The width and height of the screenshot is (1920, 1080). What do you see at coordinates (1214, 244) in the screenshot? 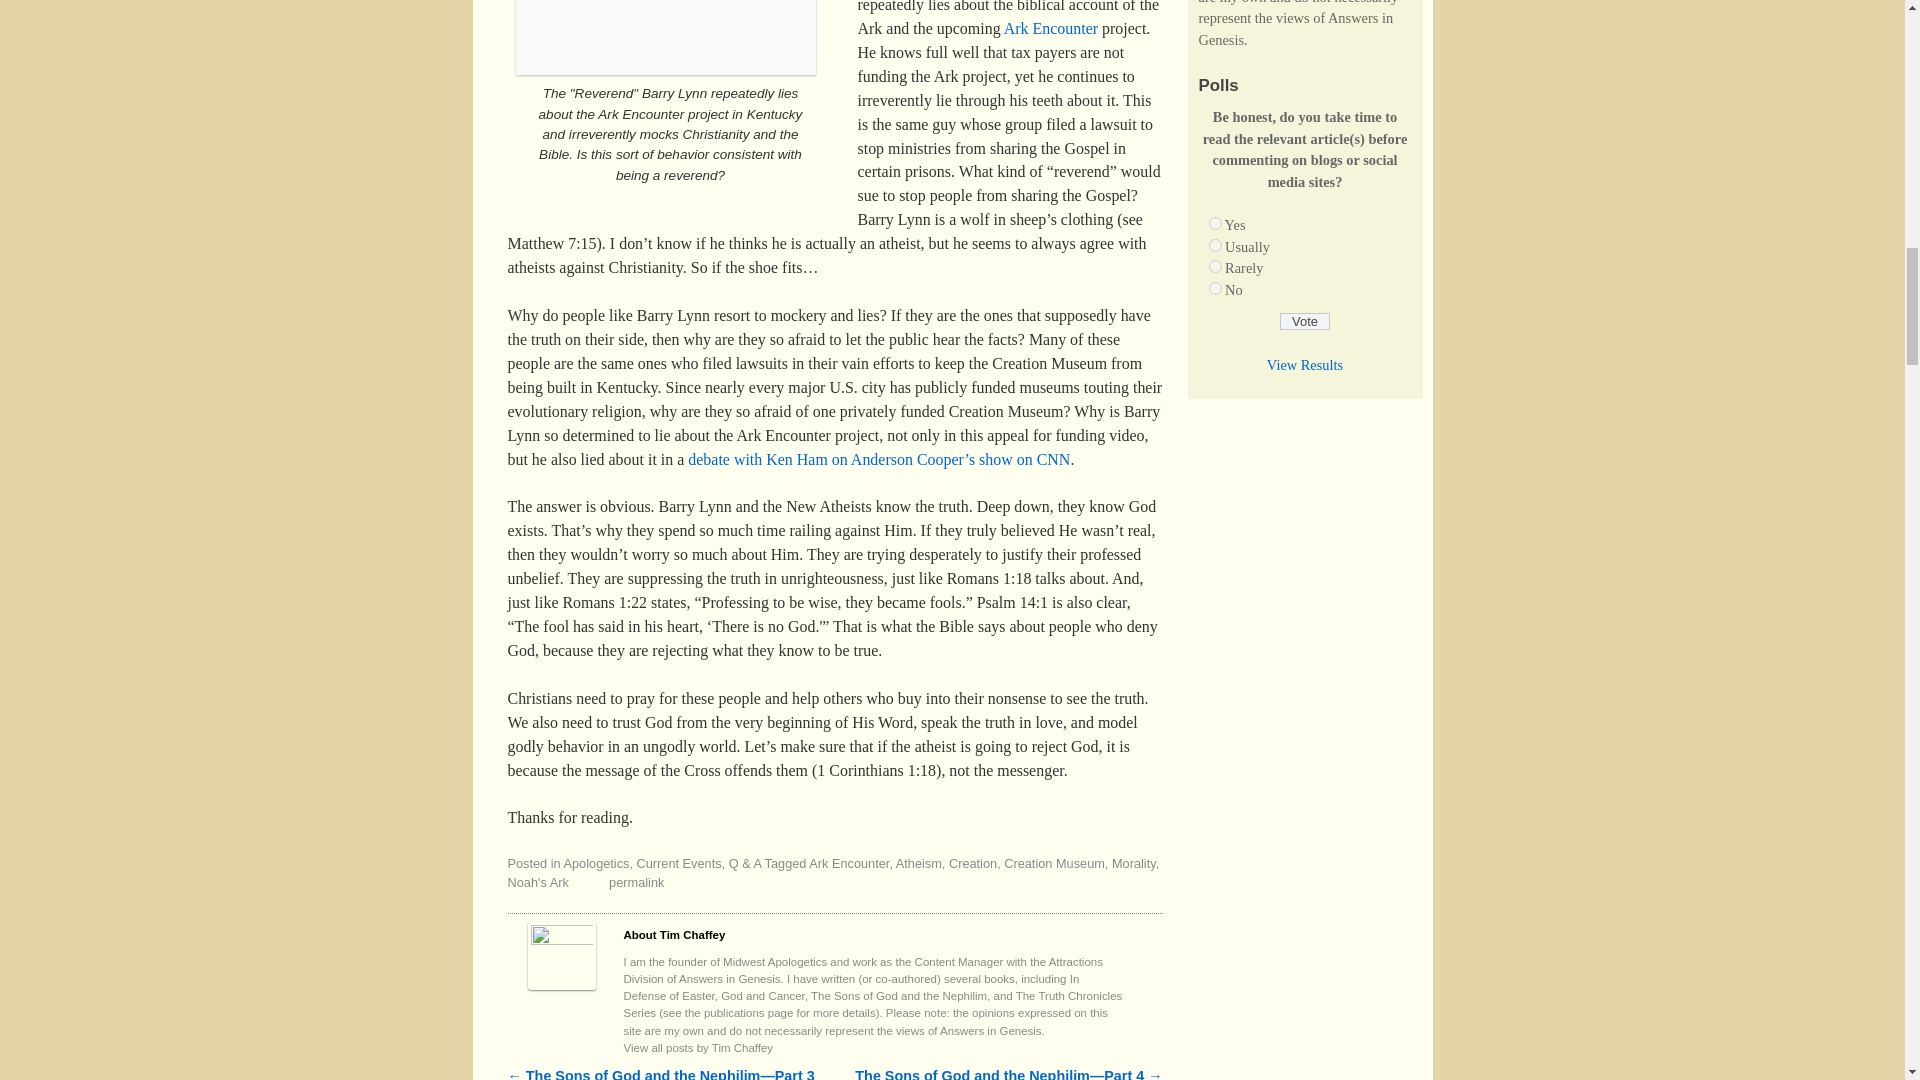
I see `27` at bounding box center [1214, 244].